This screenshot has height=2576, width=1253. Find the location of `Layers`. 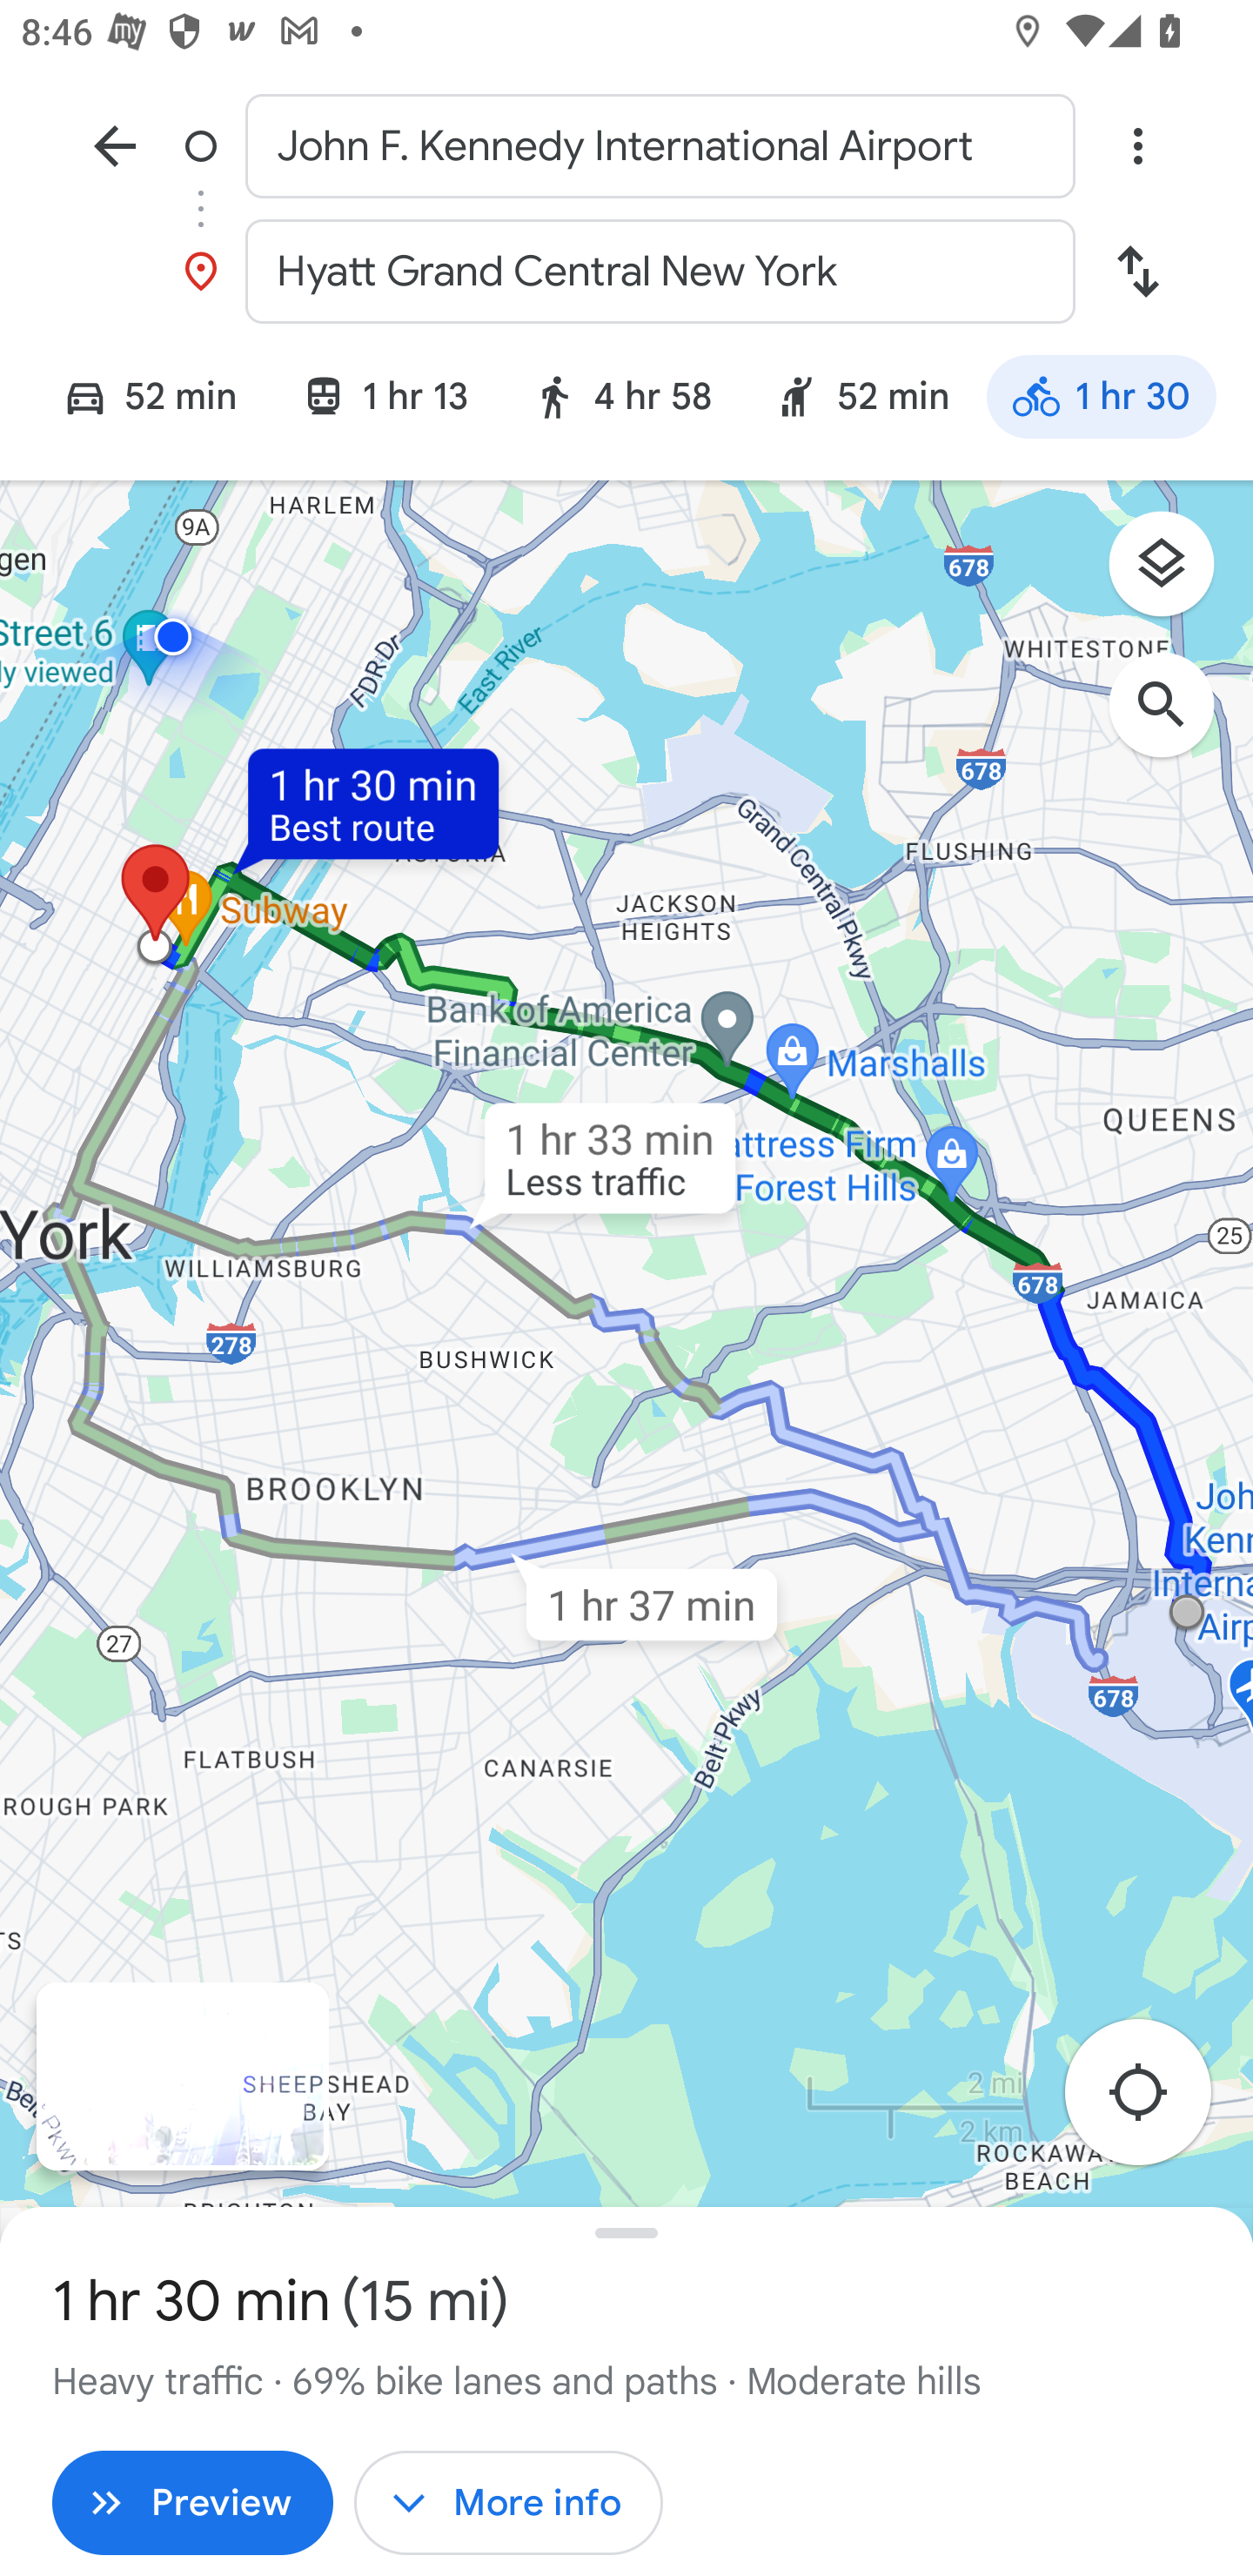

Layers is located at coordinates (1176, 574).